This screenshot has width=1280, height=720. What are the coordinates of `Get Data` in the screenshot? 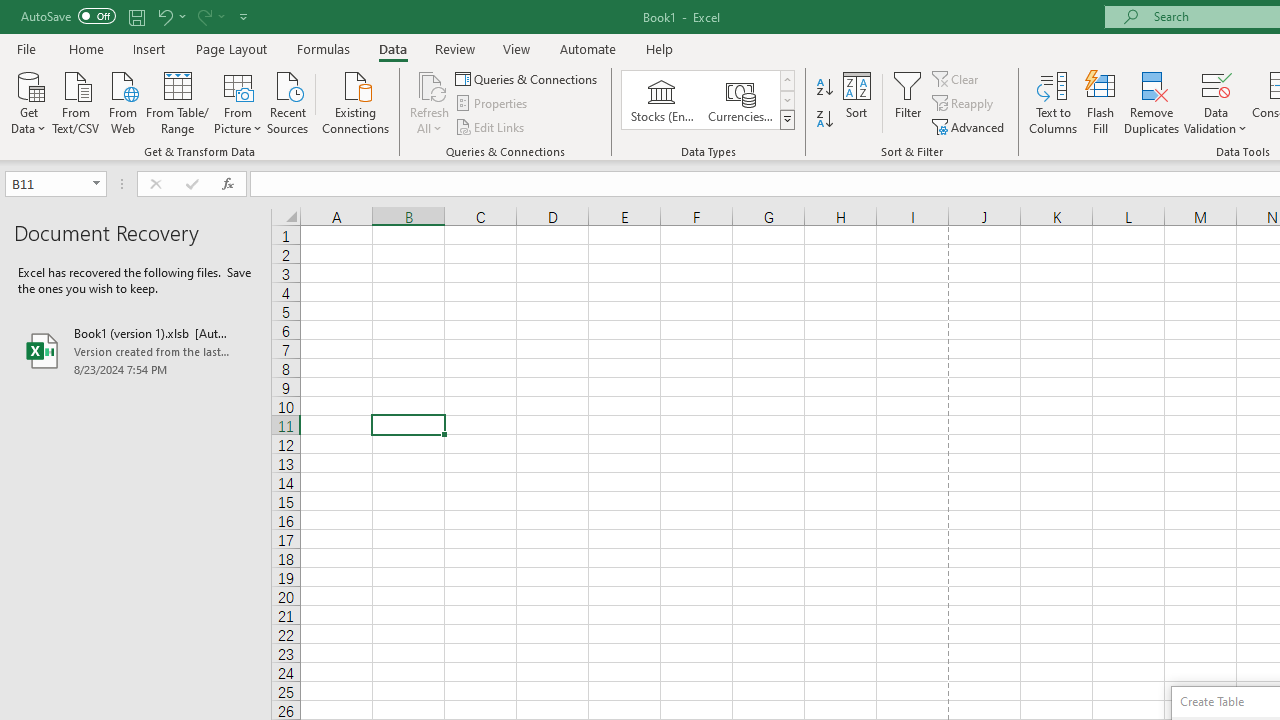 It's located at (28, 101).